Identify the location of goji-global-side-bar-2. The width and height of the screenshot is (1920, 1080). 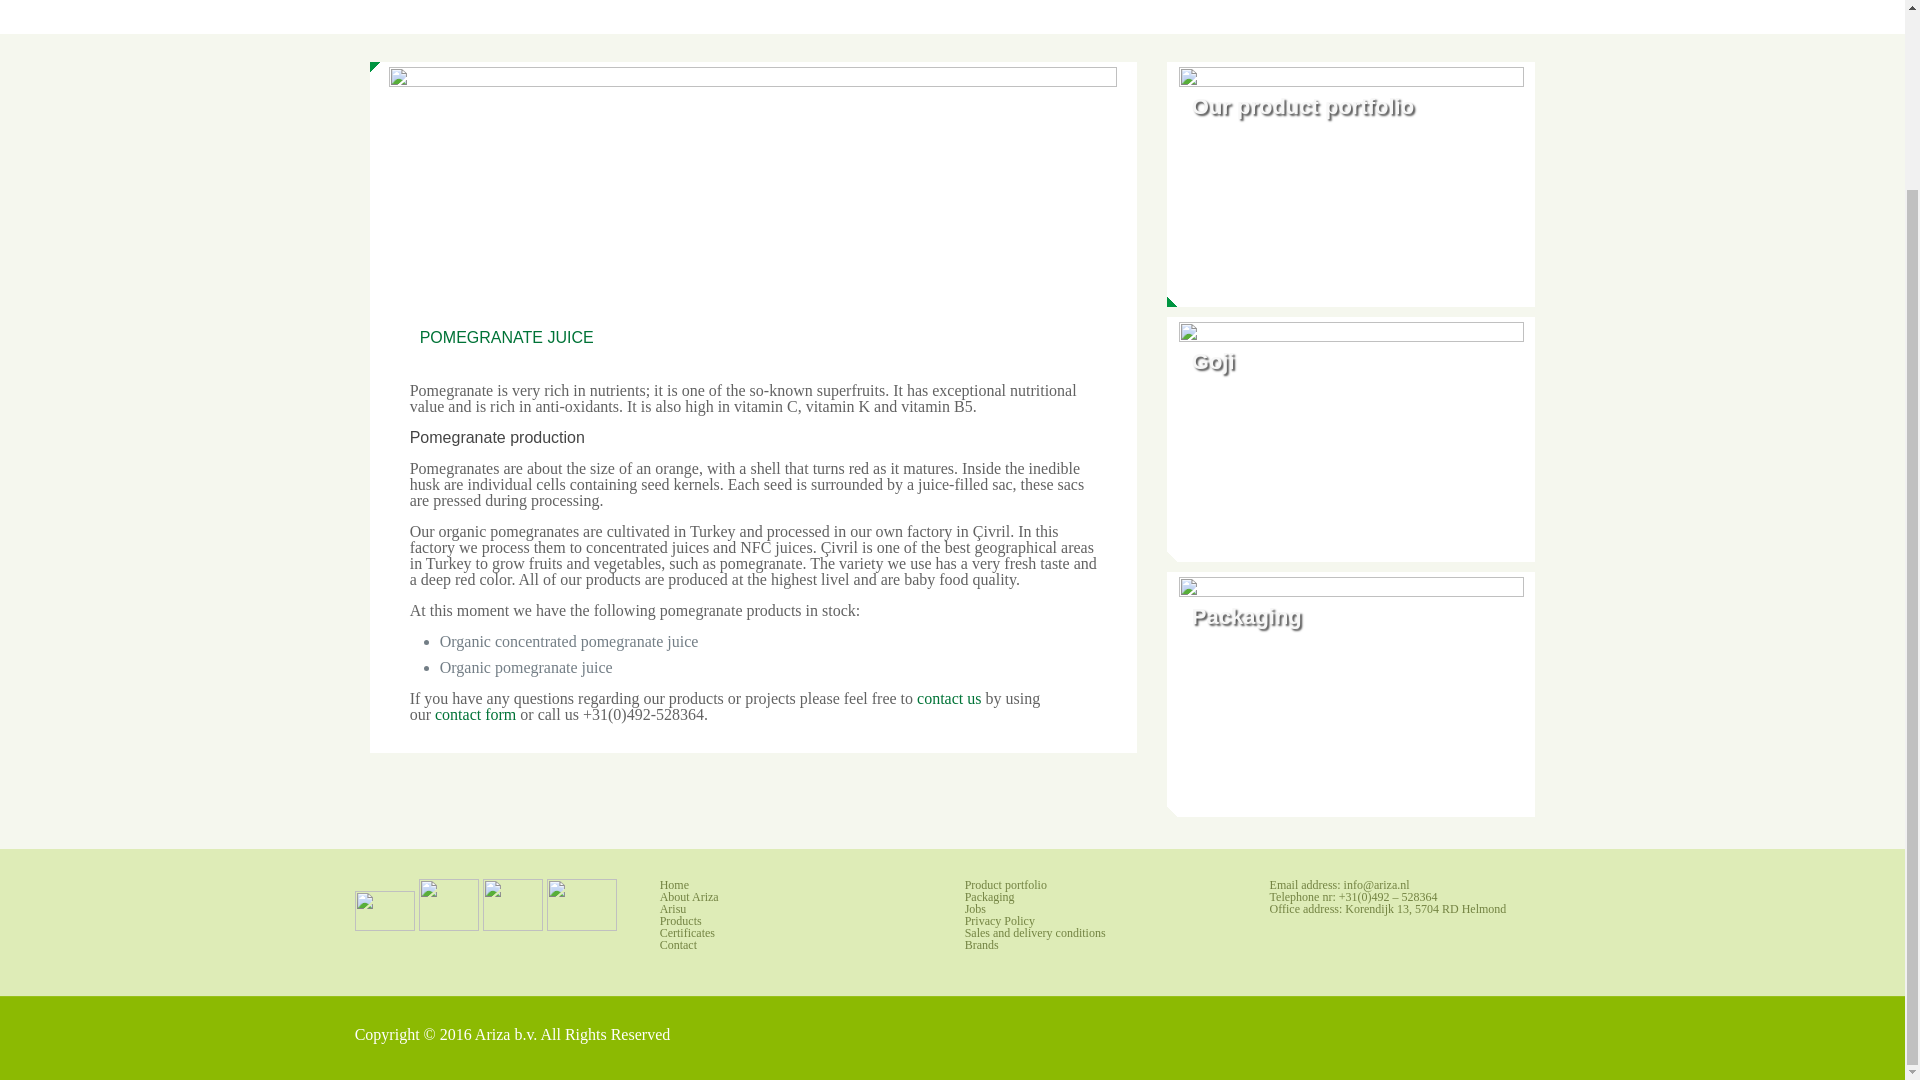
(1351, 439).